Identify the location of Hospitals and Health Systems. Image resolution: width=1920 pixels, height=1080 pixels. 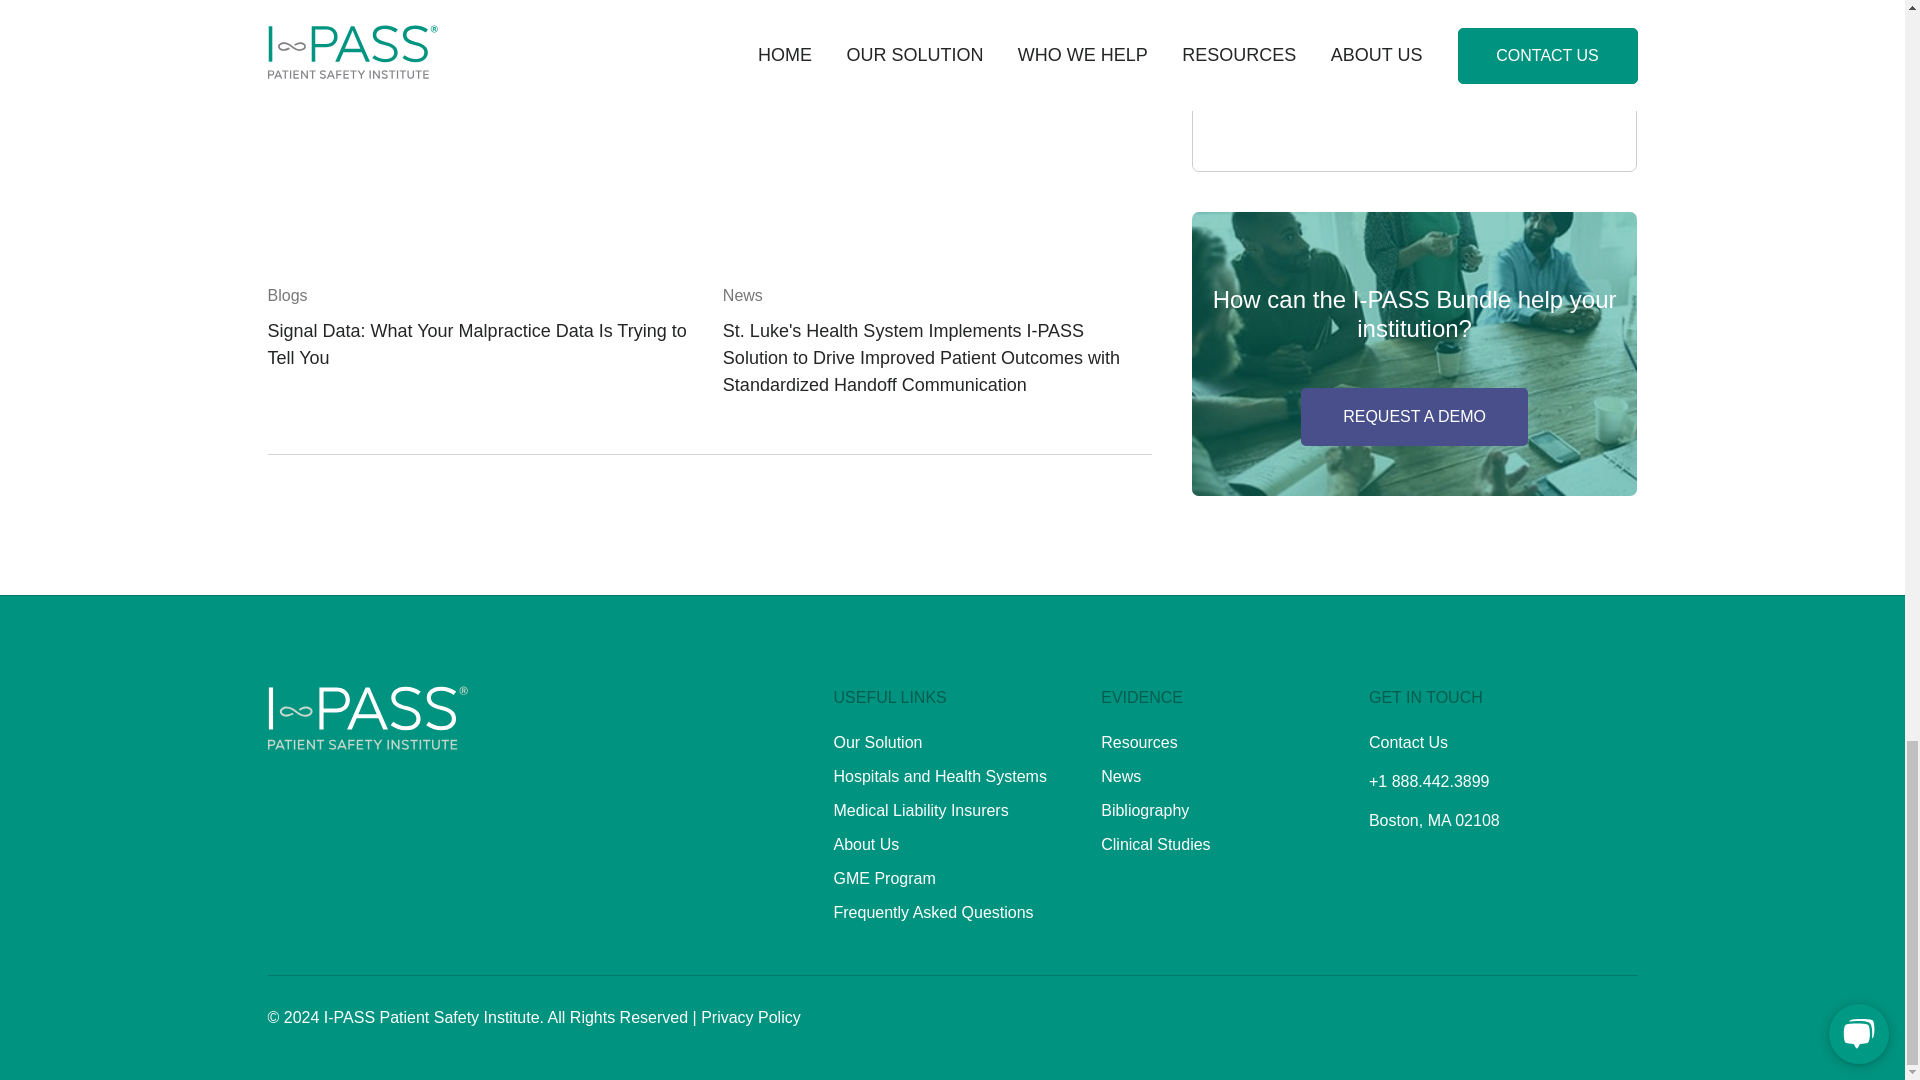
(940, 776).